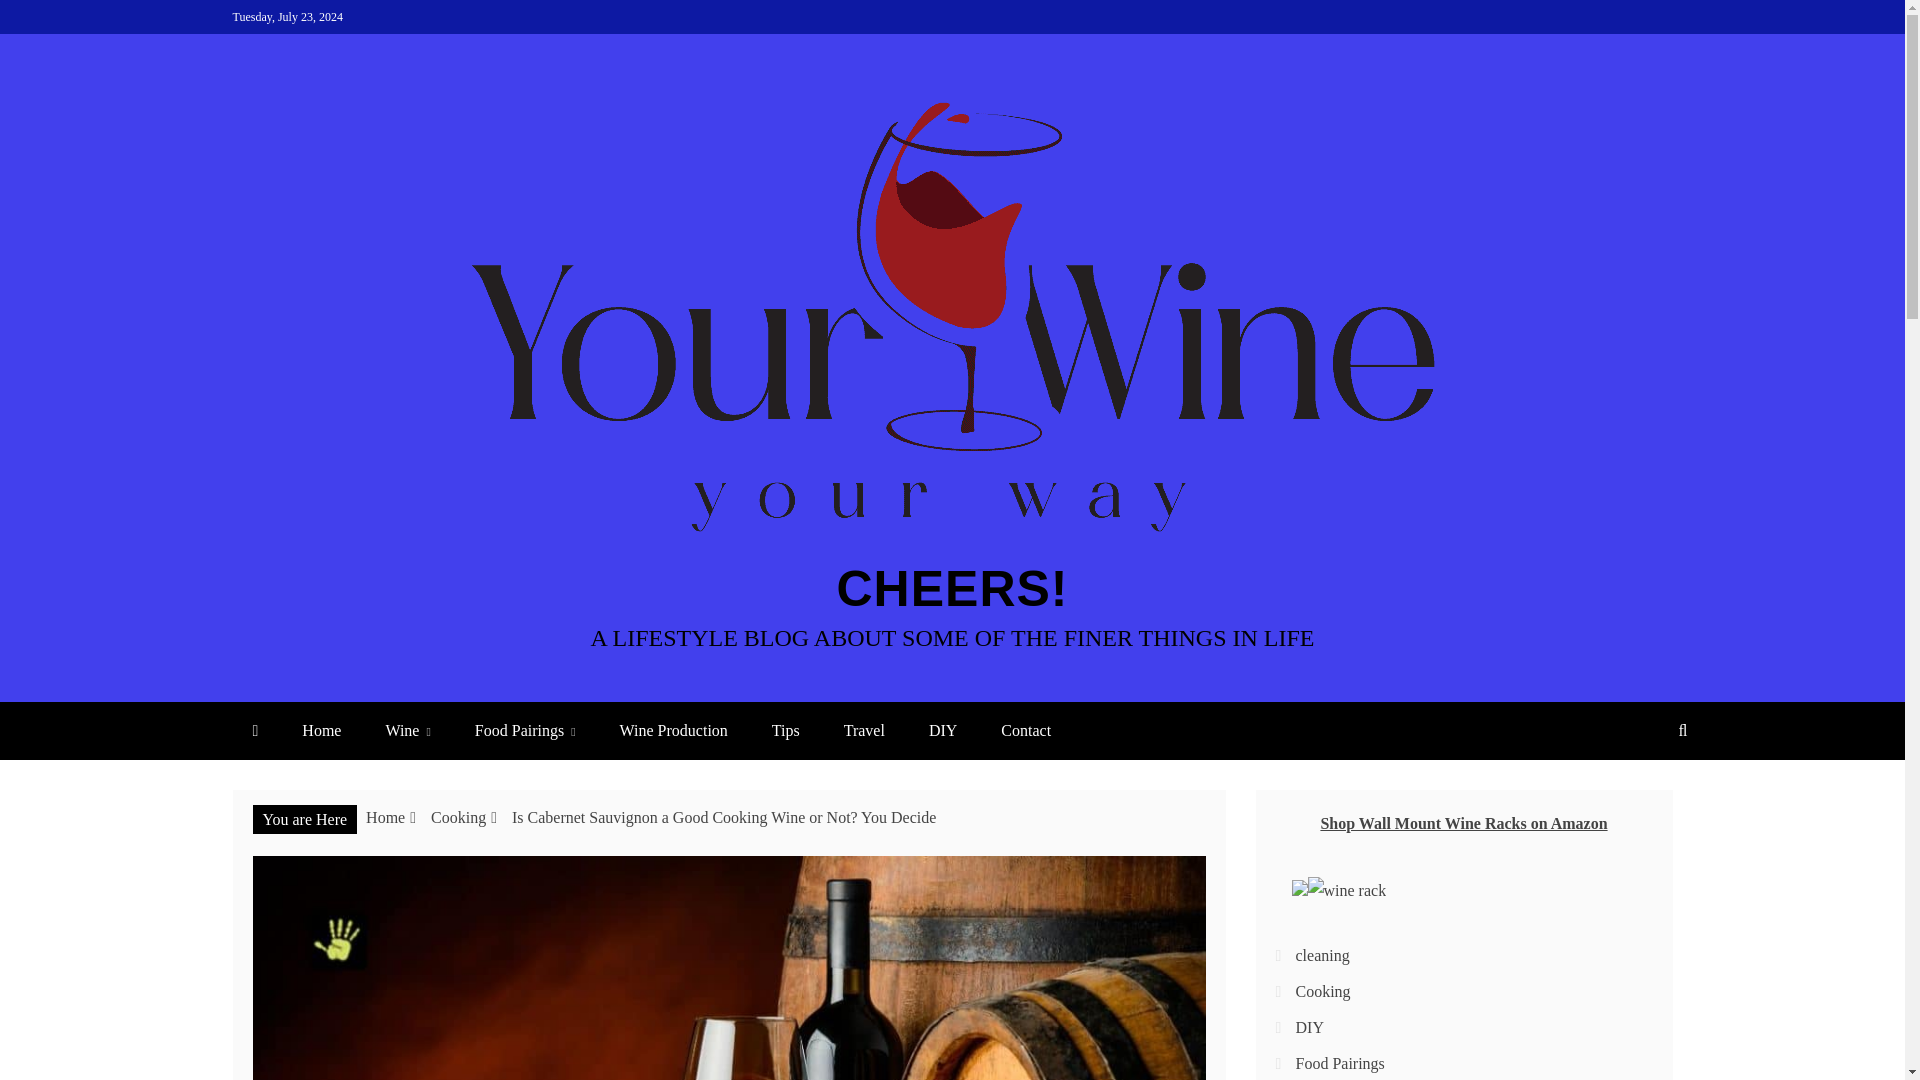 The image size is (1920, 1080). What do you see at coordinates (458, 817) in the screenshot?
I see `Cooking` at bounding box center [458, 817].